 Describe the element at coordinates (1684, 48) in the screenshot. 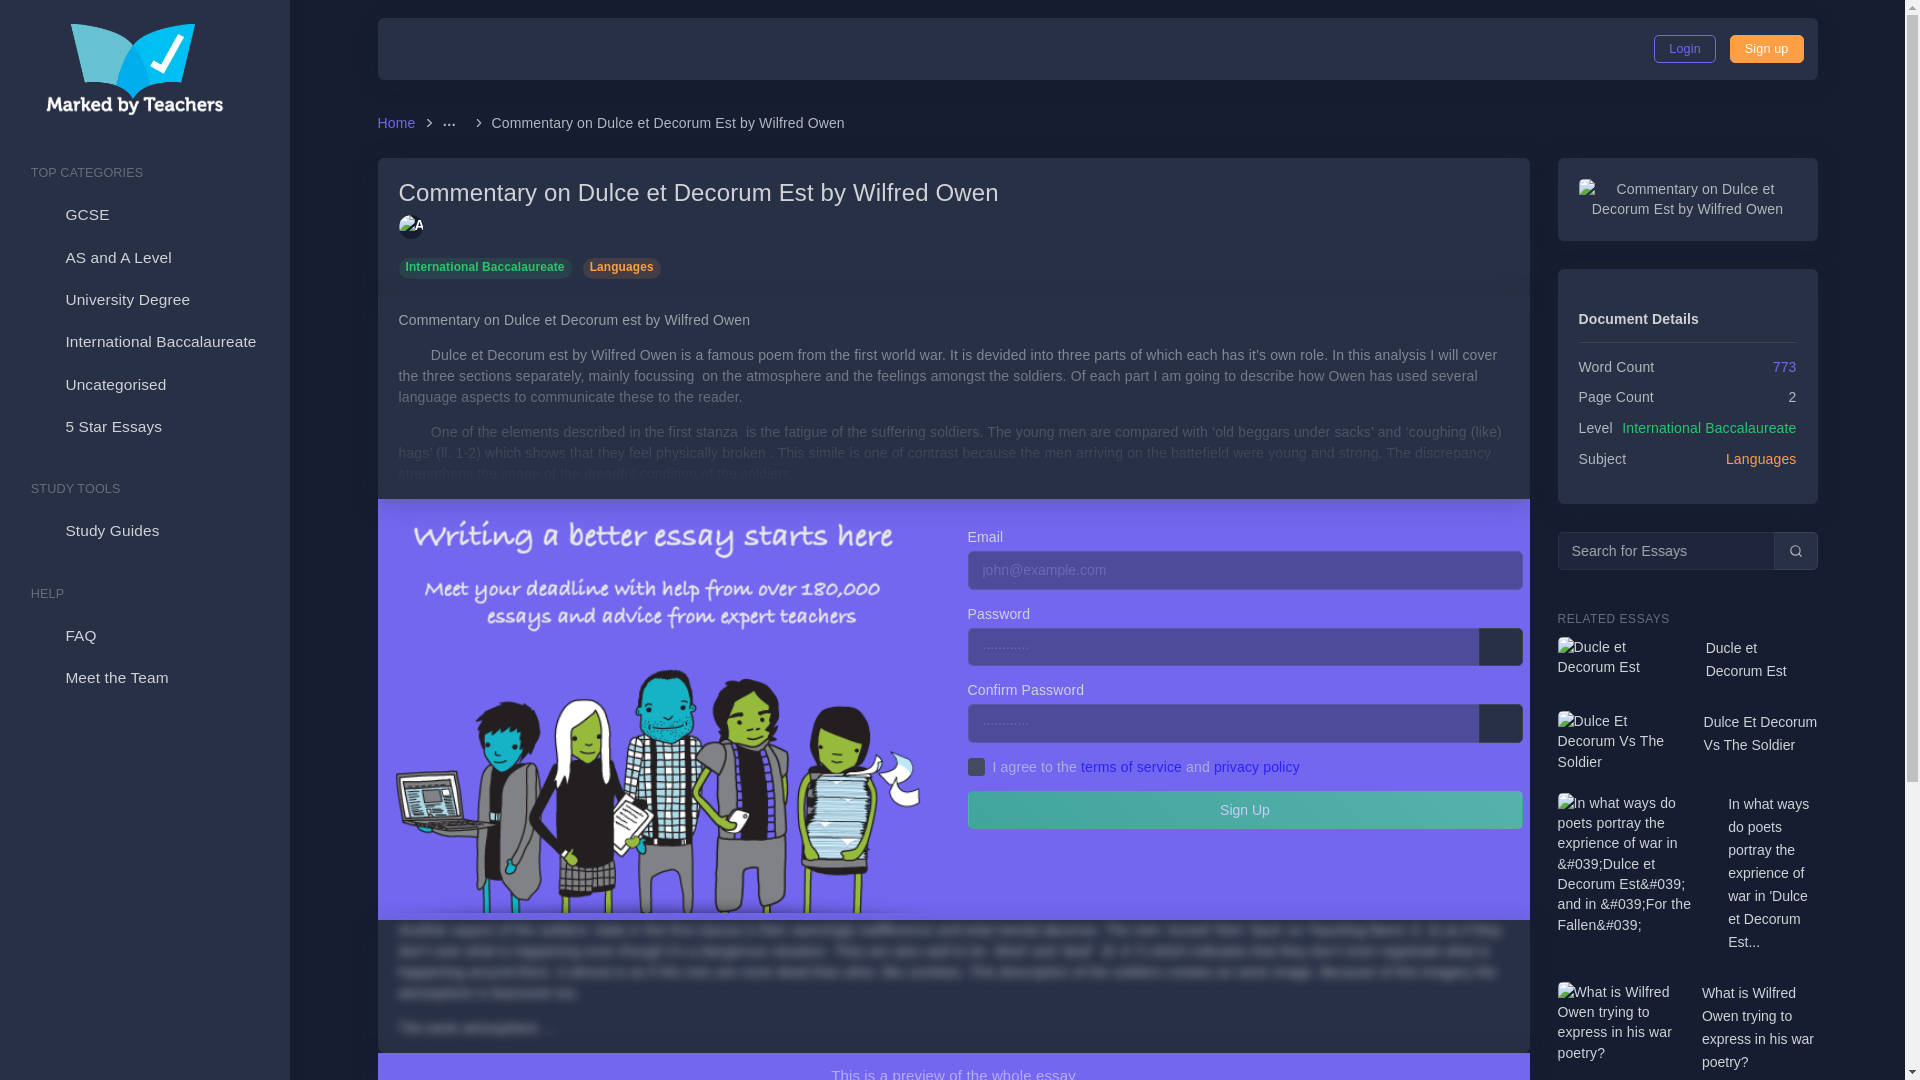

I see `Login` at that location.